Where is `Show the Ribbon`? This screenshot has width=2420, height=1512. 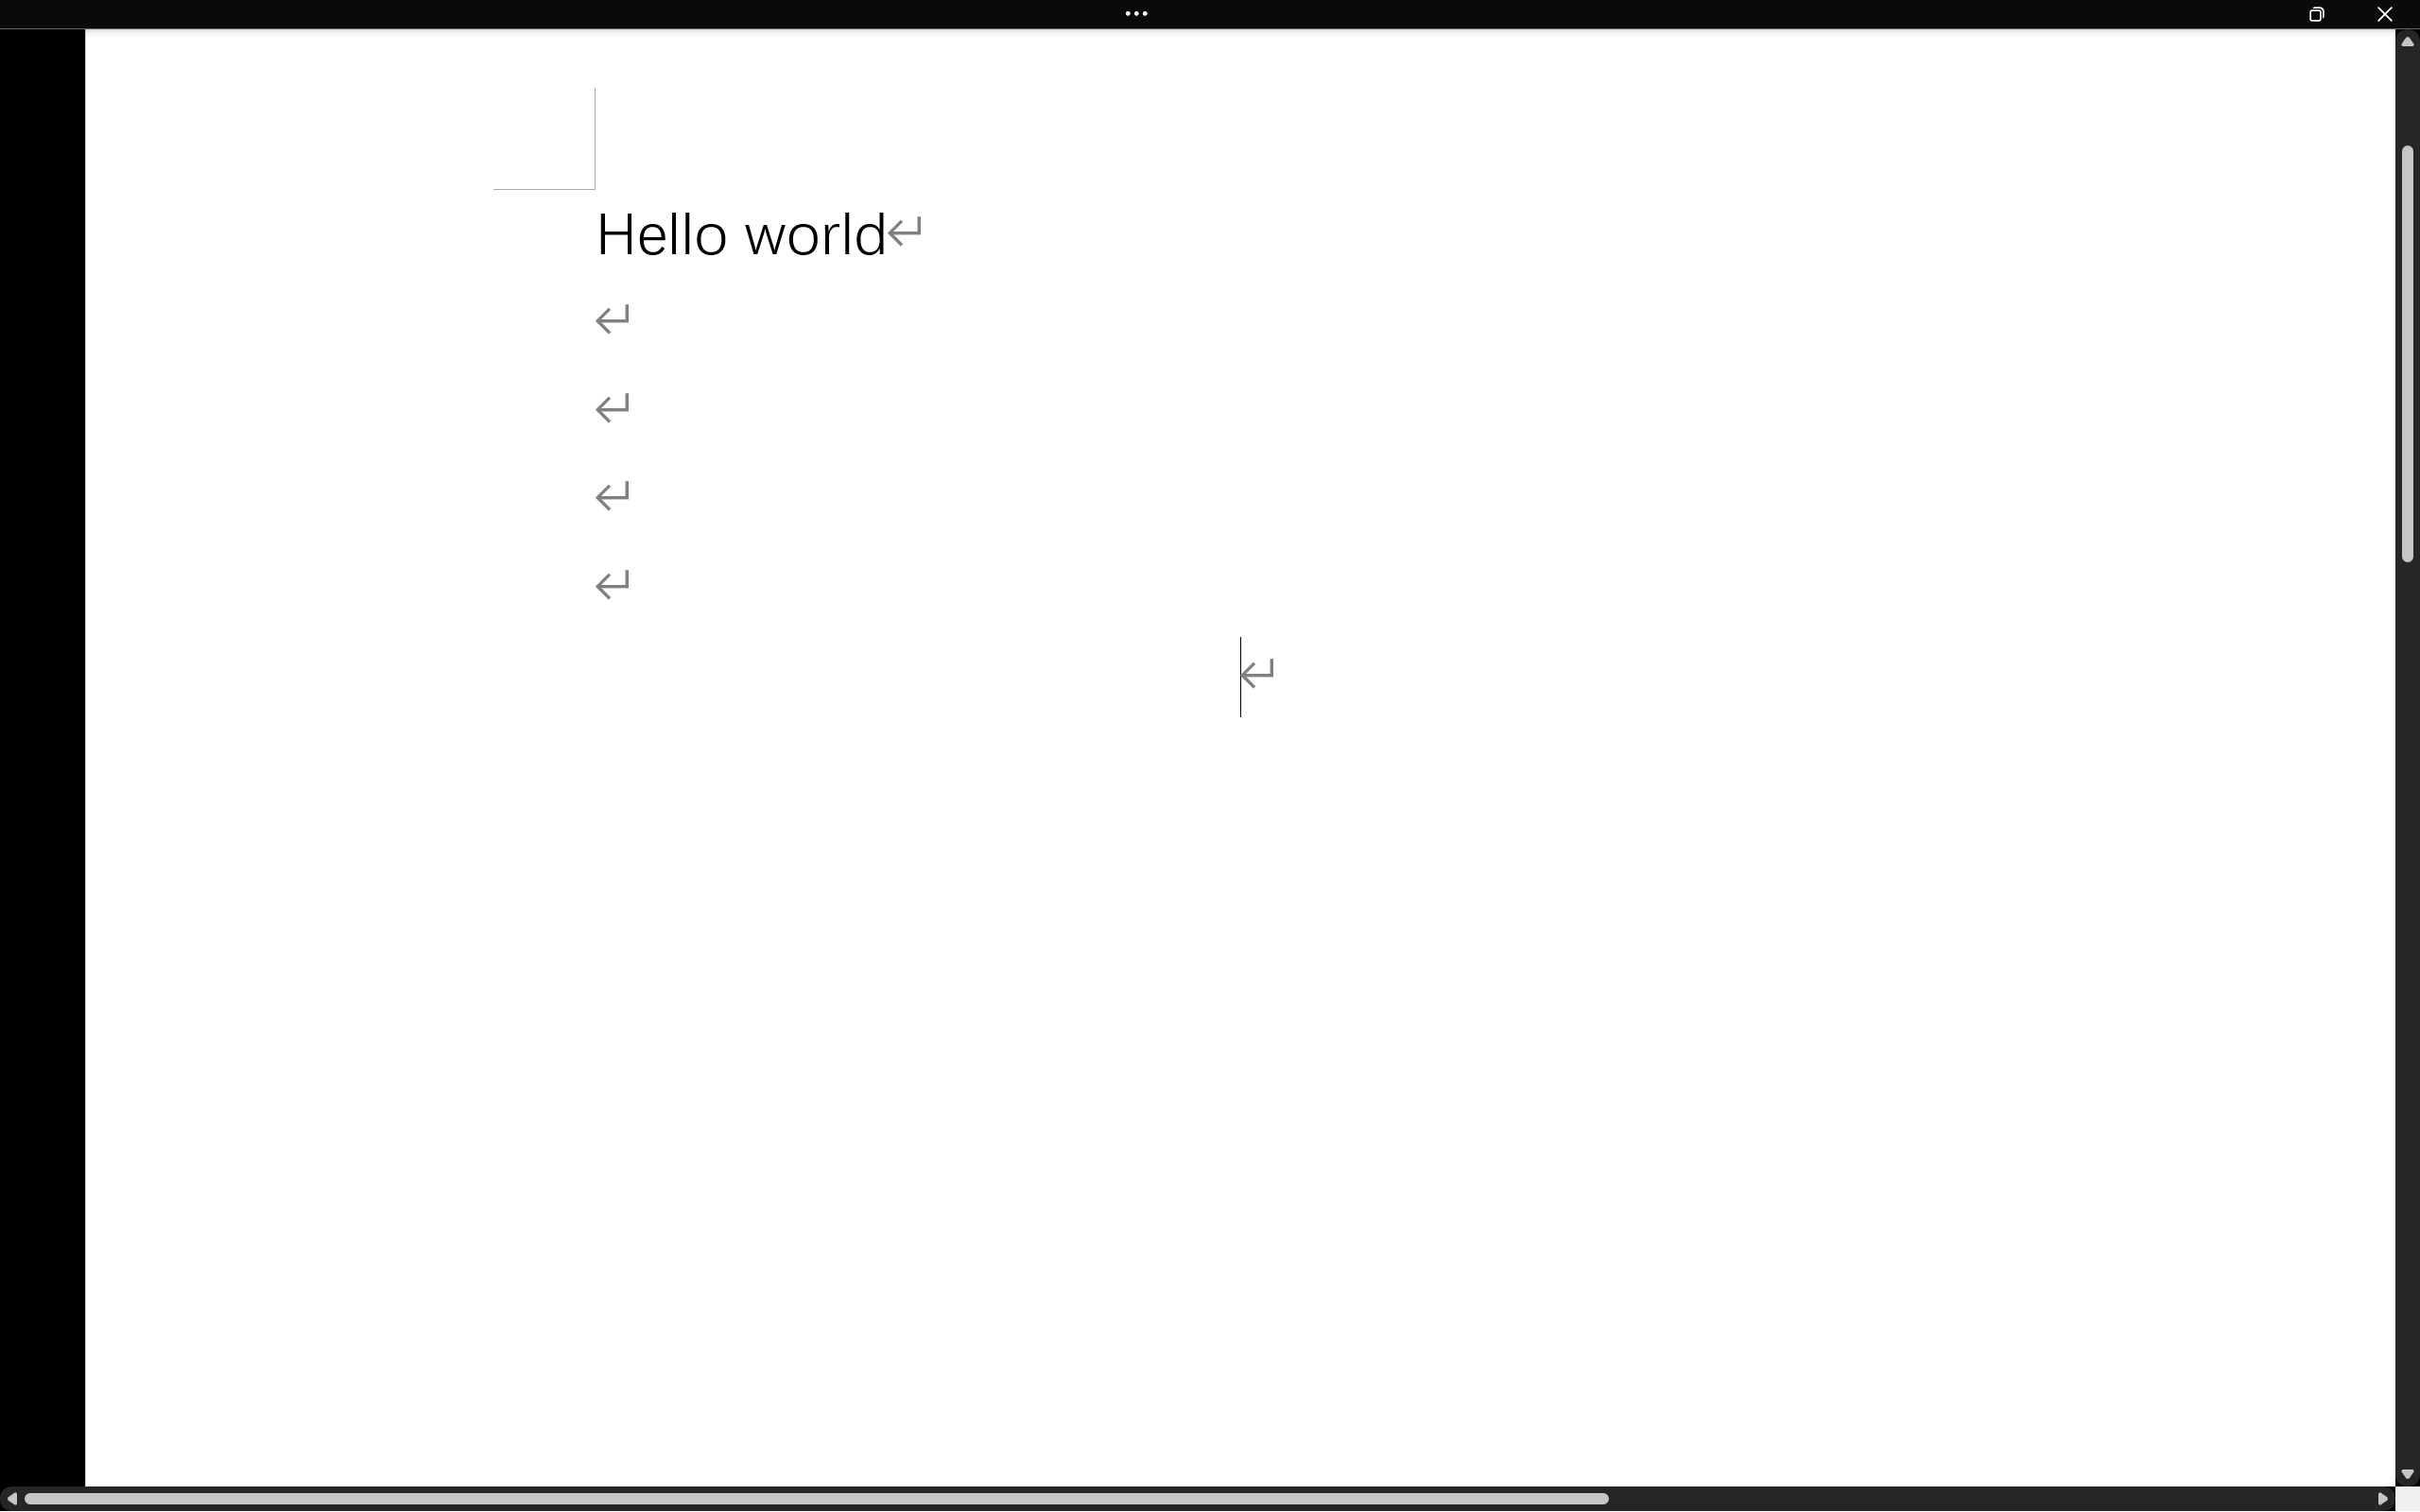
Show the Ribbon is located at coordinates (1142, 14).